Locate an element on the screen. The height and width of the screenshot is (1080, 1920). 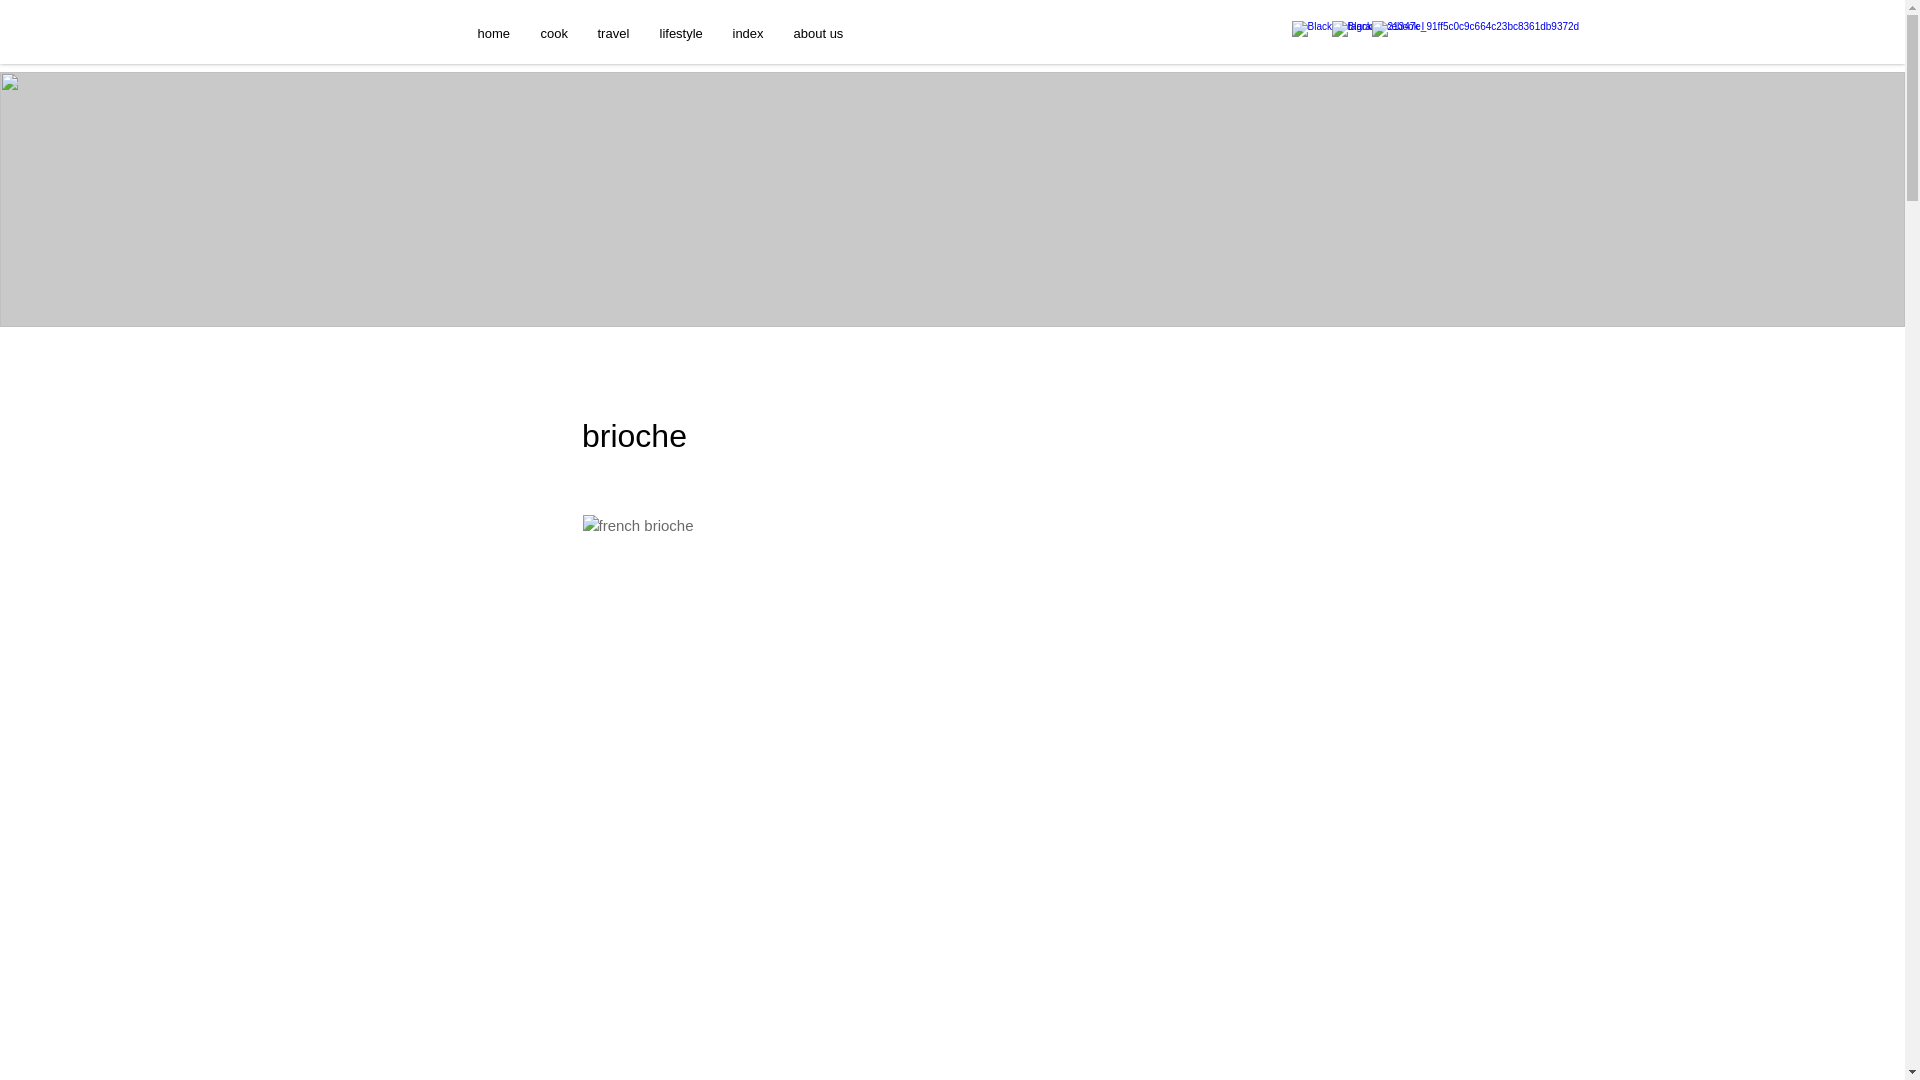
cook is located at coordinates (554, 33).